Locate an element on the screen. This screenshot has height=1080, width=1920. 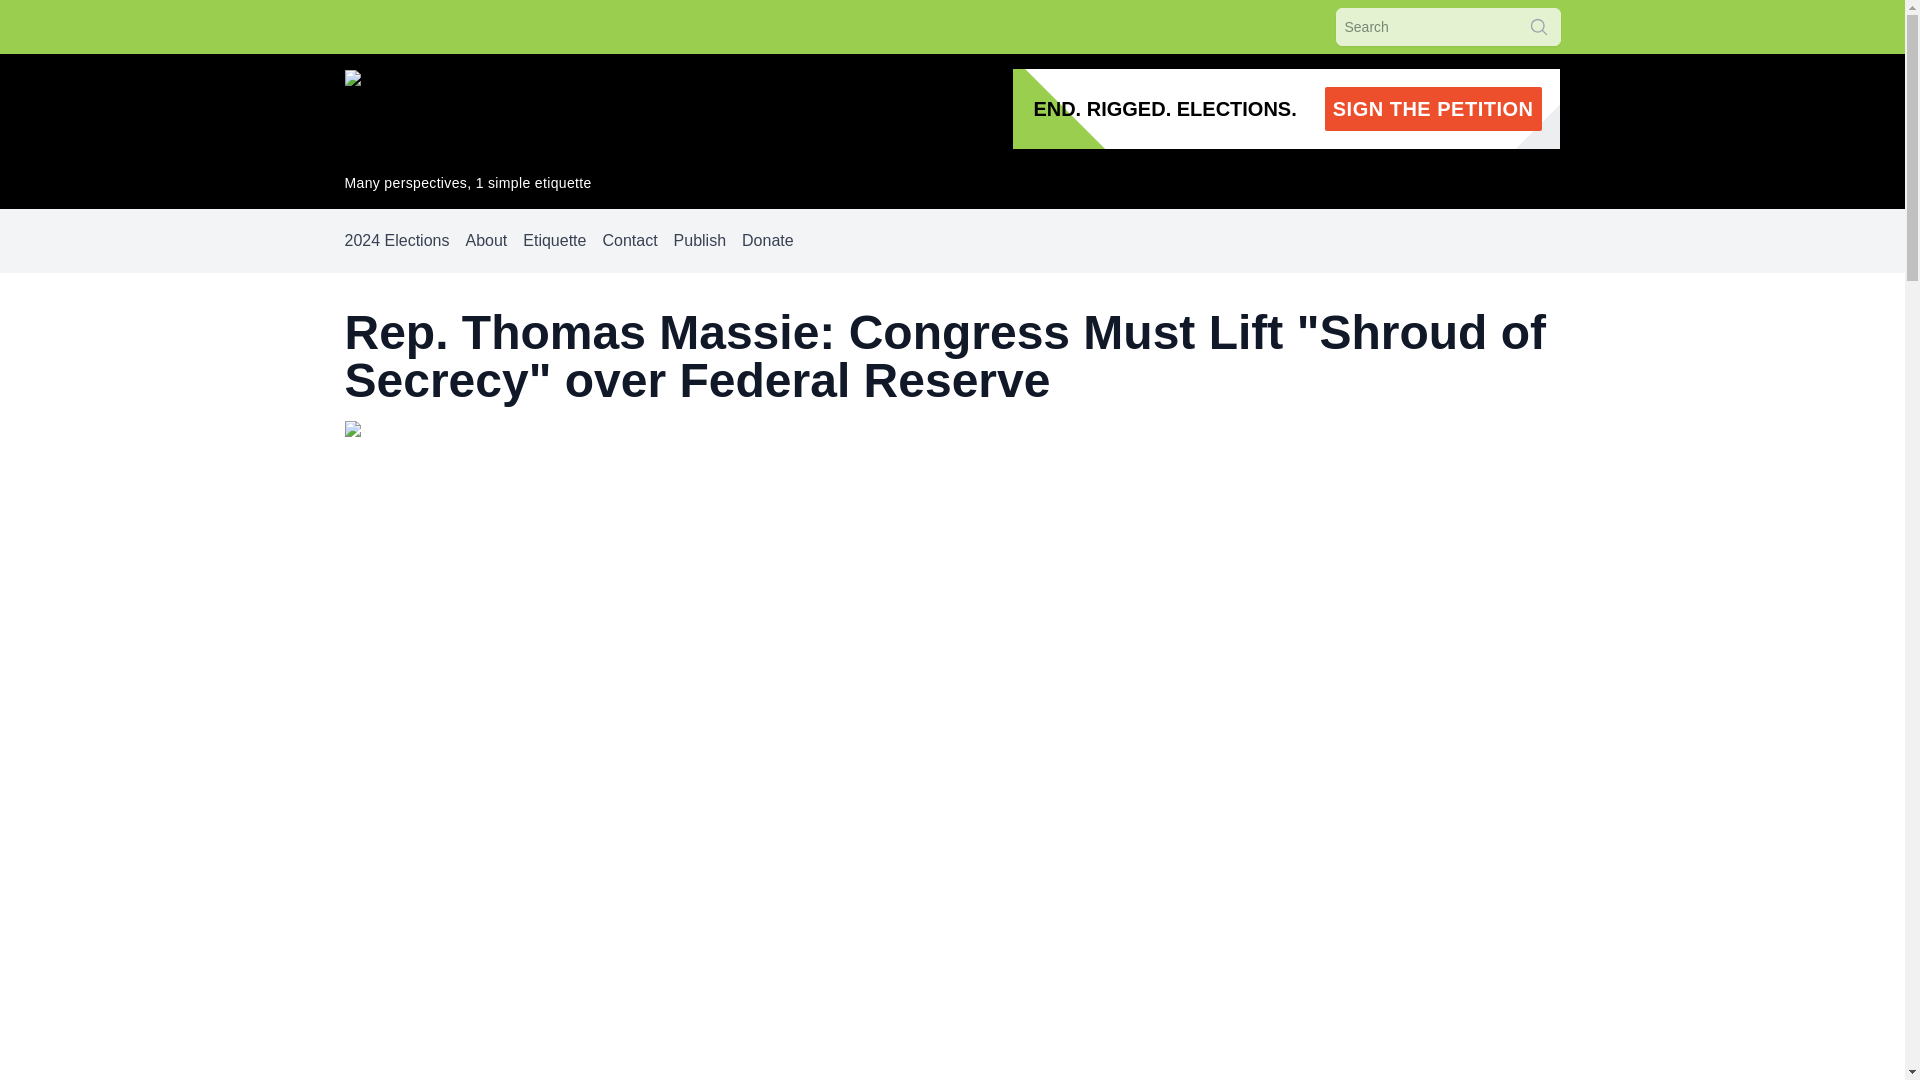
Etiquette is located at coordinates (554, 240).